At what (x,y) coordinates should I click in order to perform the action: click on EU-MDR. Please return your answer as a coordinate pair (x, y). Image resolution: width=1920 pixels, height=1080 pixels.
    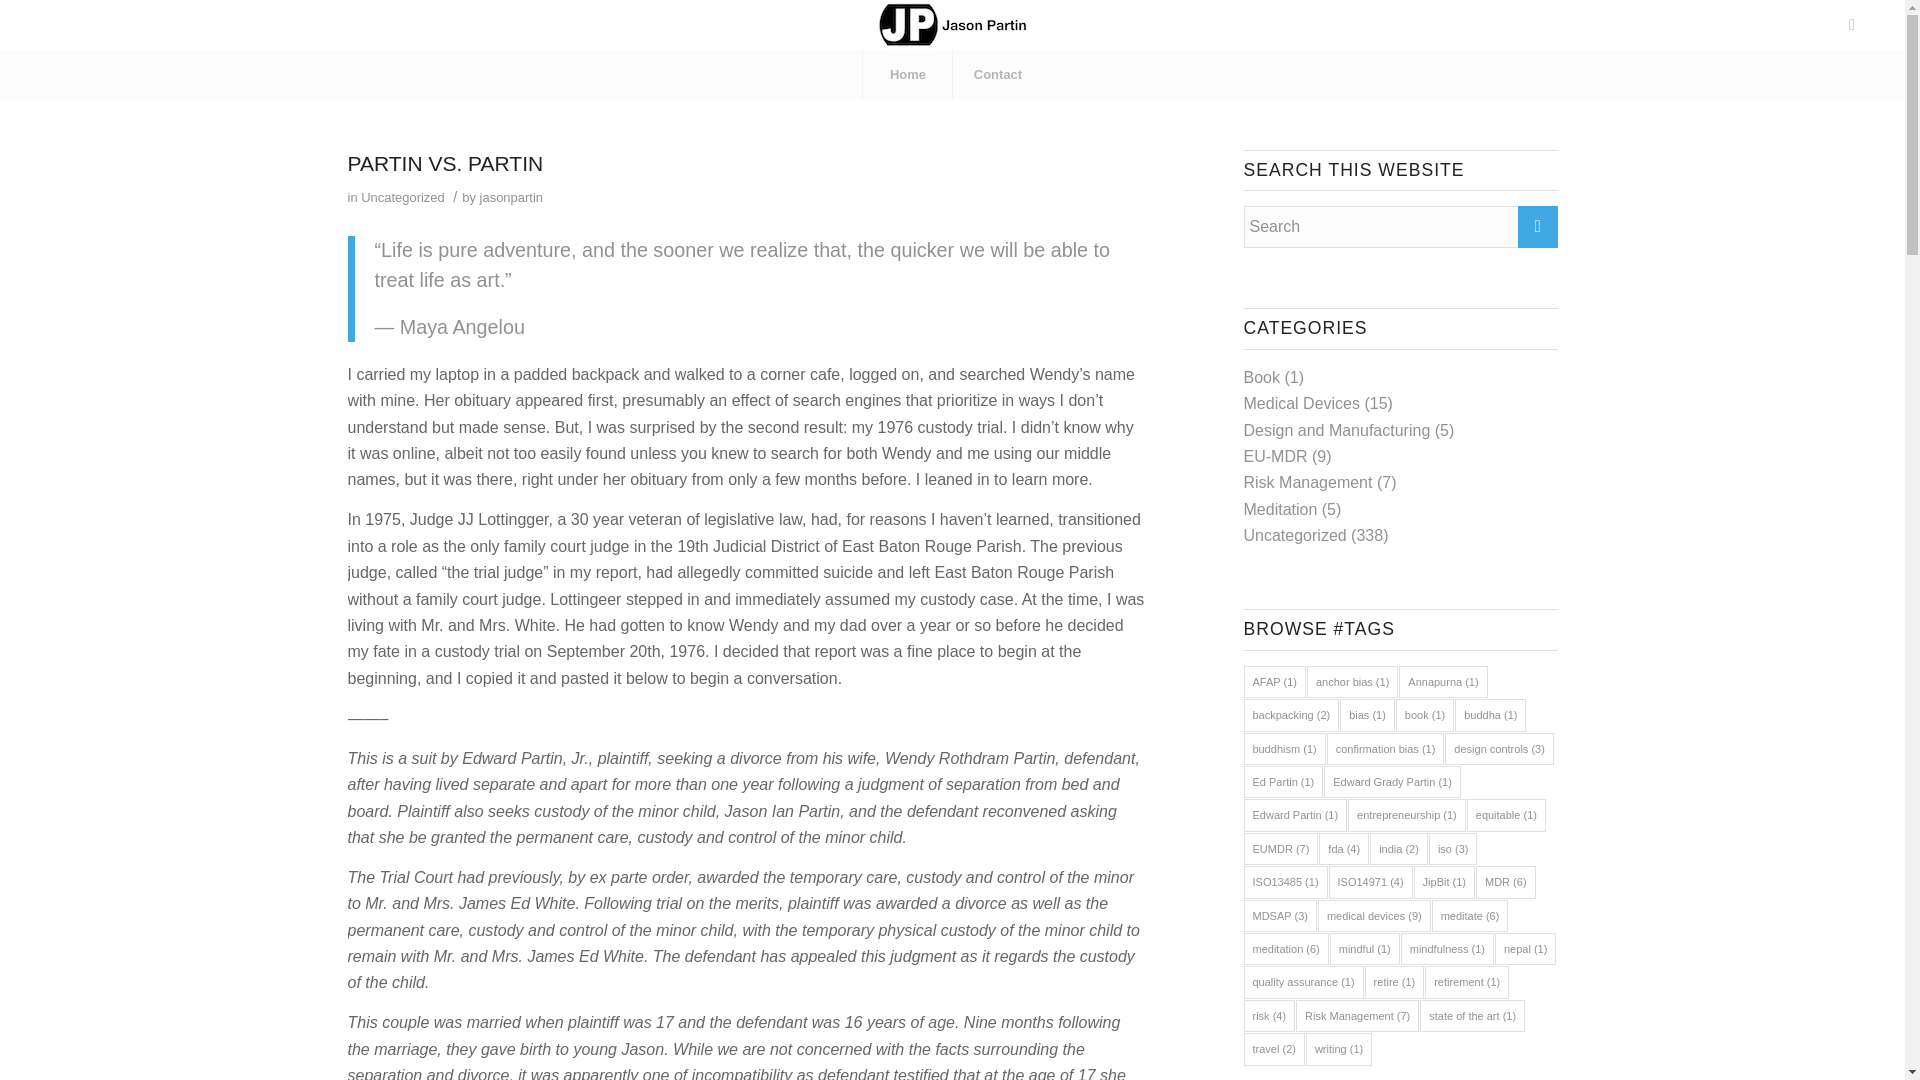
    Looking at the image, I should click on (1276, 456).